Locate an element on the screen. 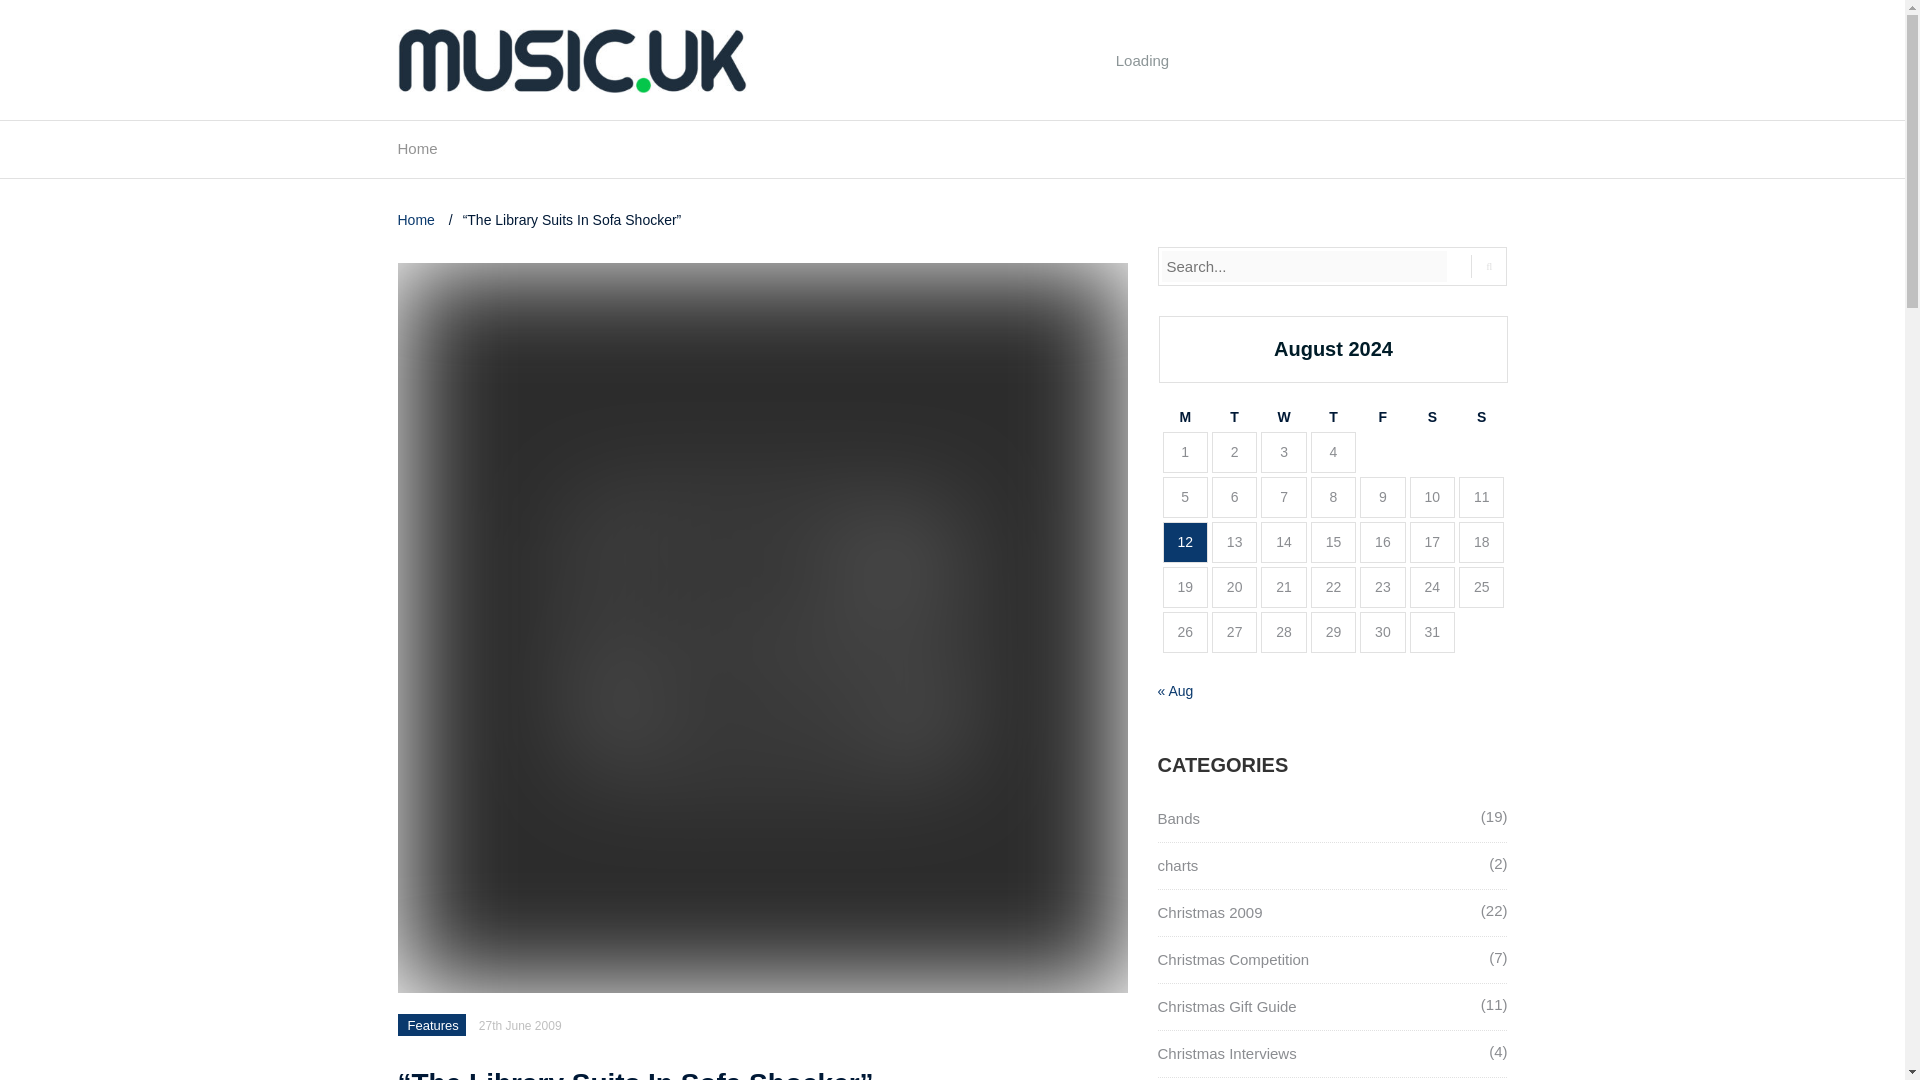  charts is located at coordinates (1178, 865).